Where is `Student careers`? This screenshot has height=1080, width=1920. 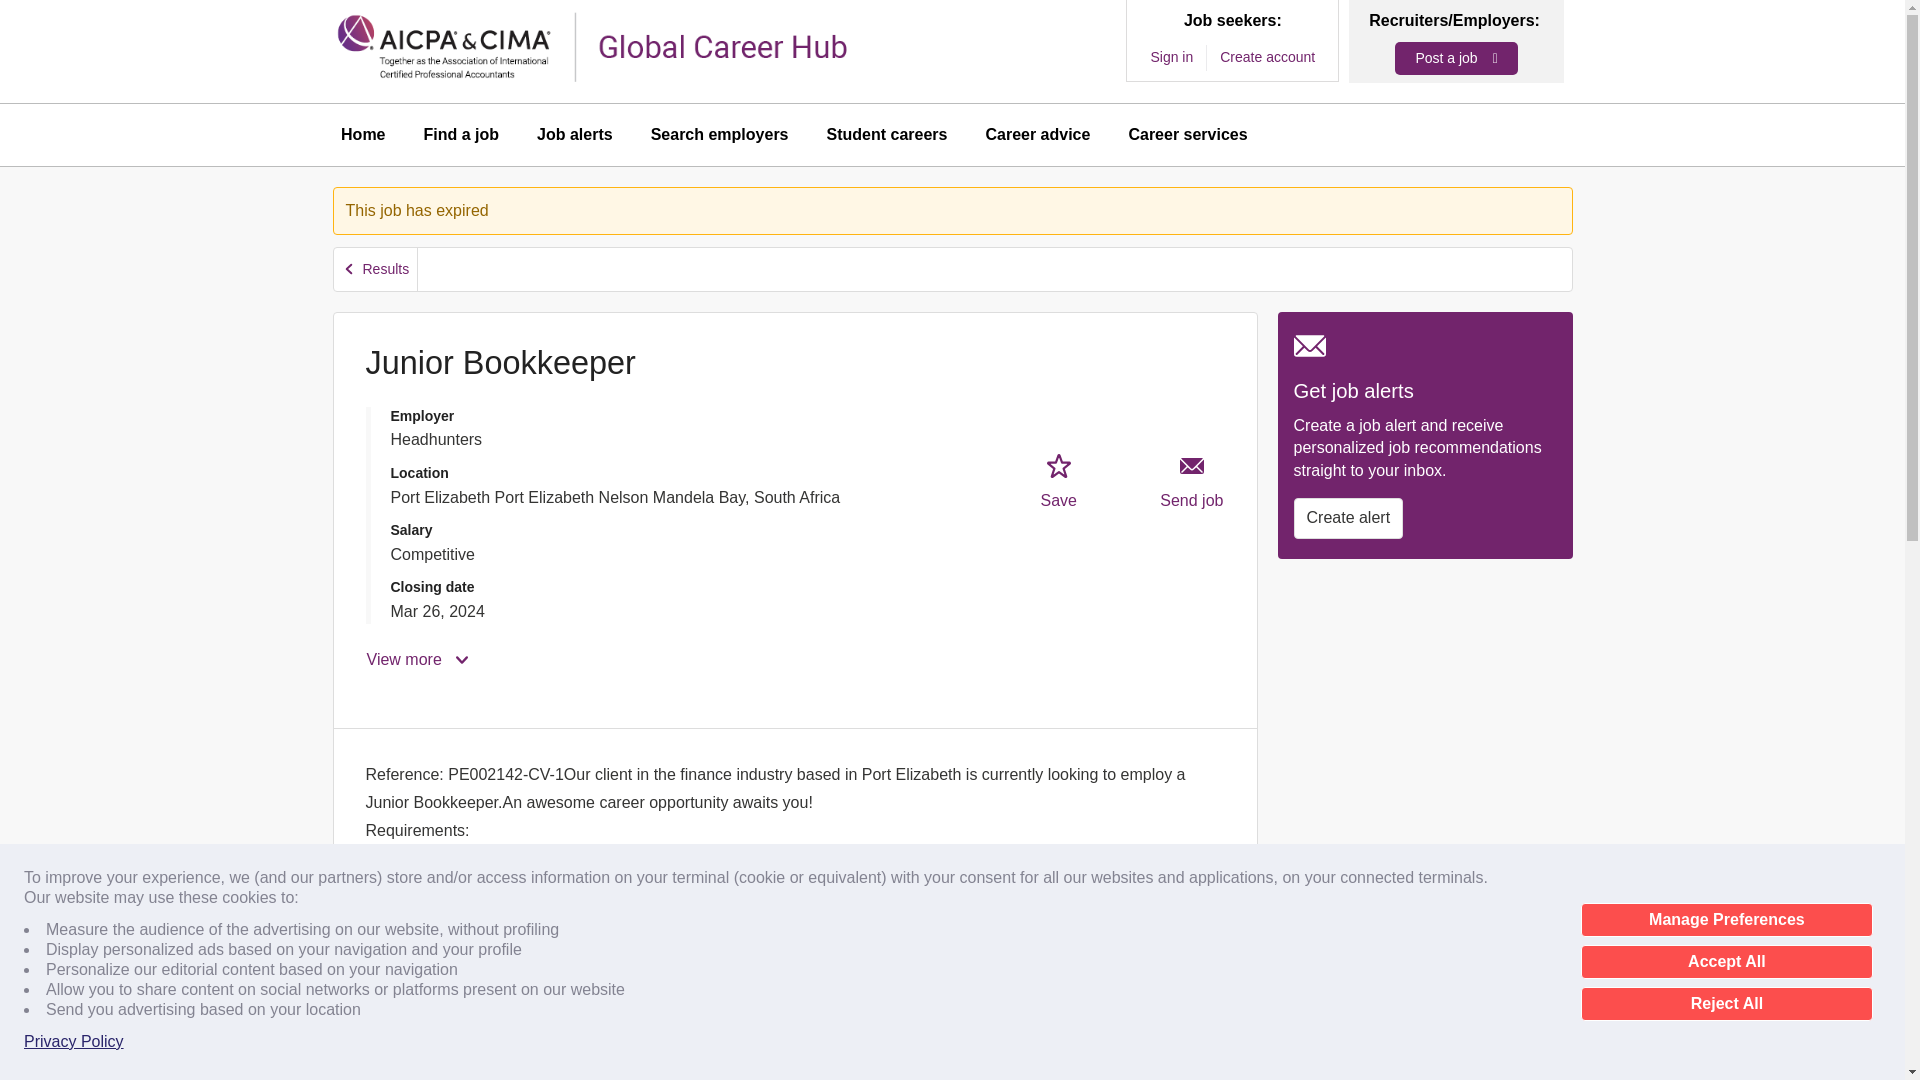
Student careers is located at coordinates (888, 134).